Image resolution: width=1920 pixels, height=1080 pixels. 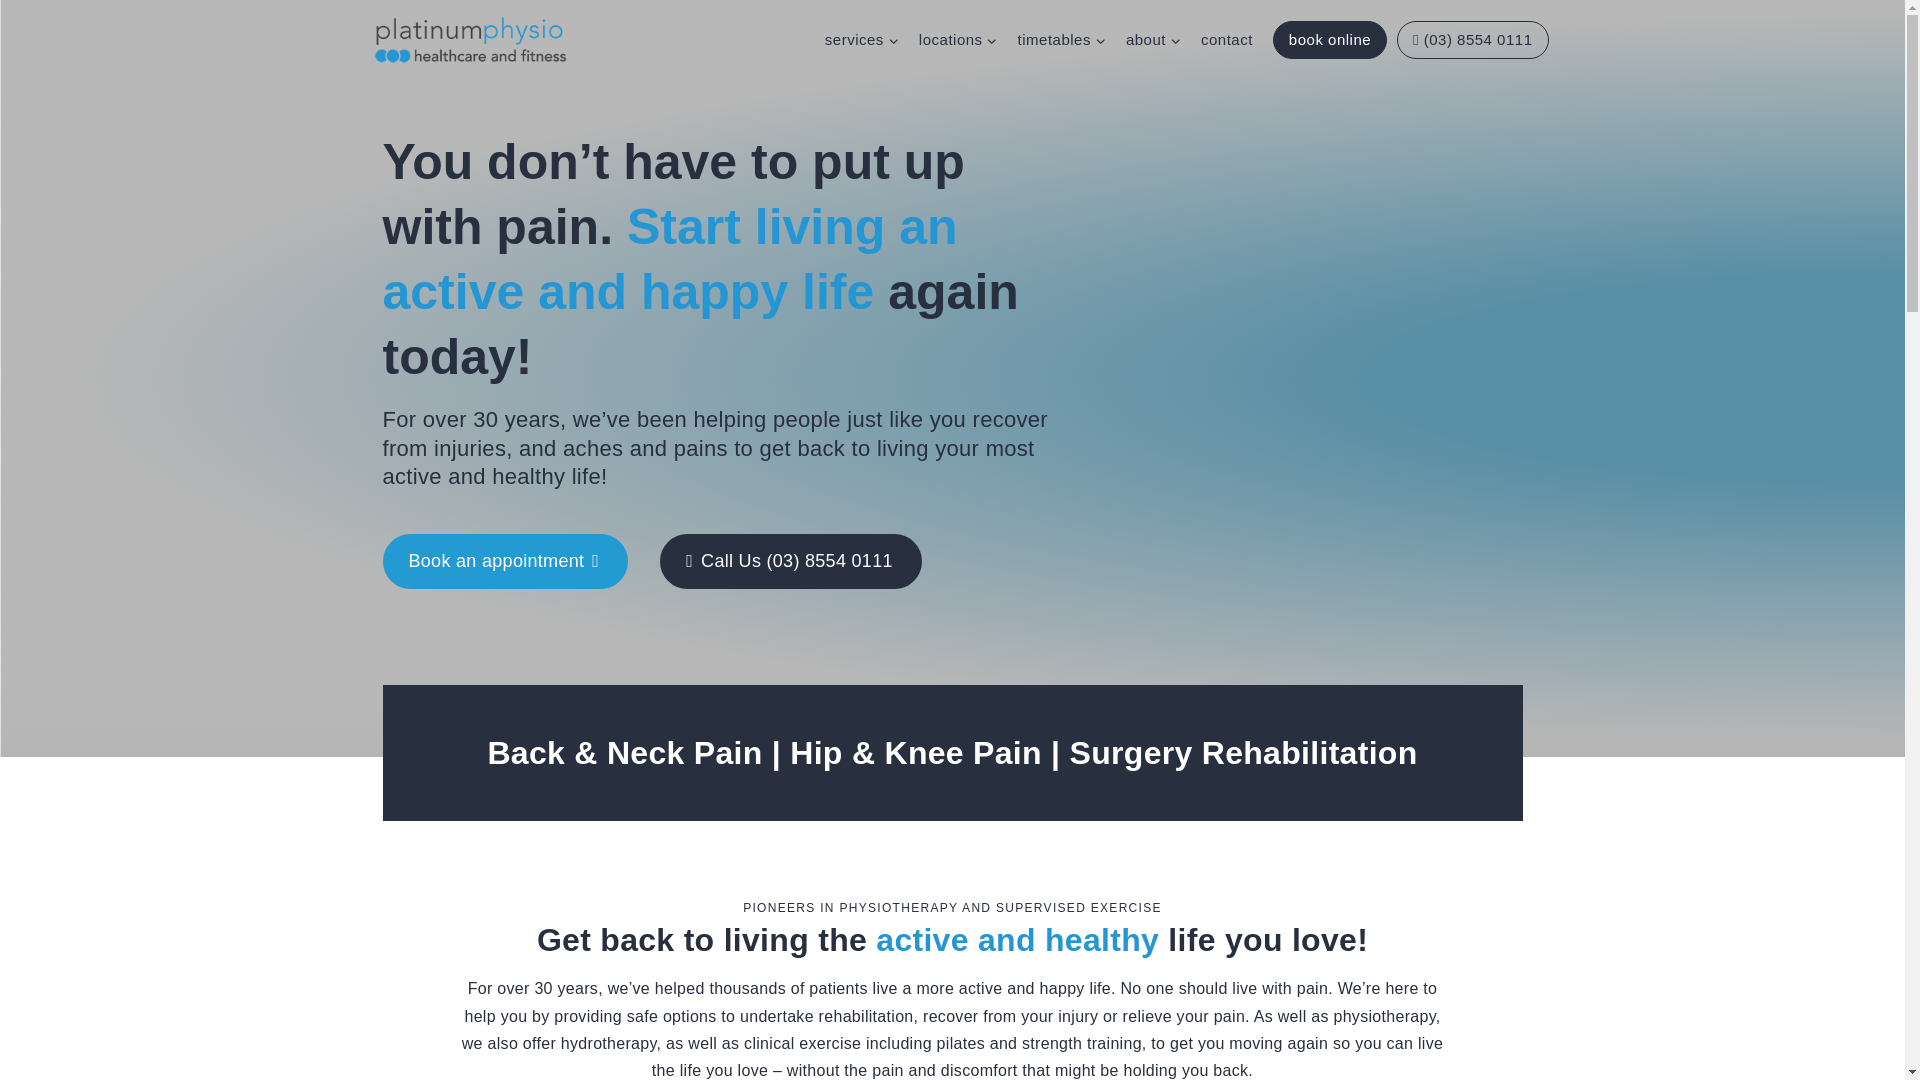 I want to click on contact, so click(x=1226, y=40).